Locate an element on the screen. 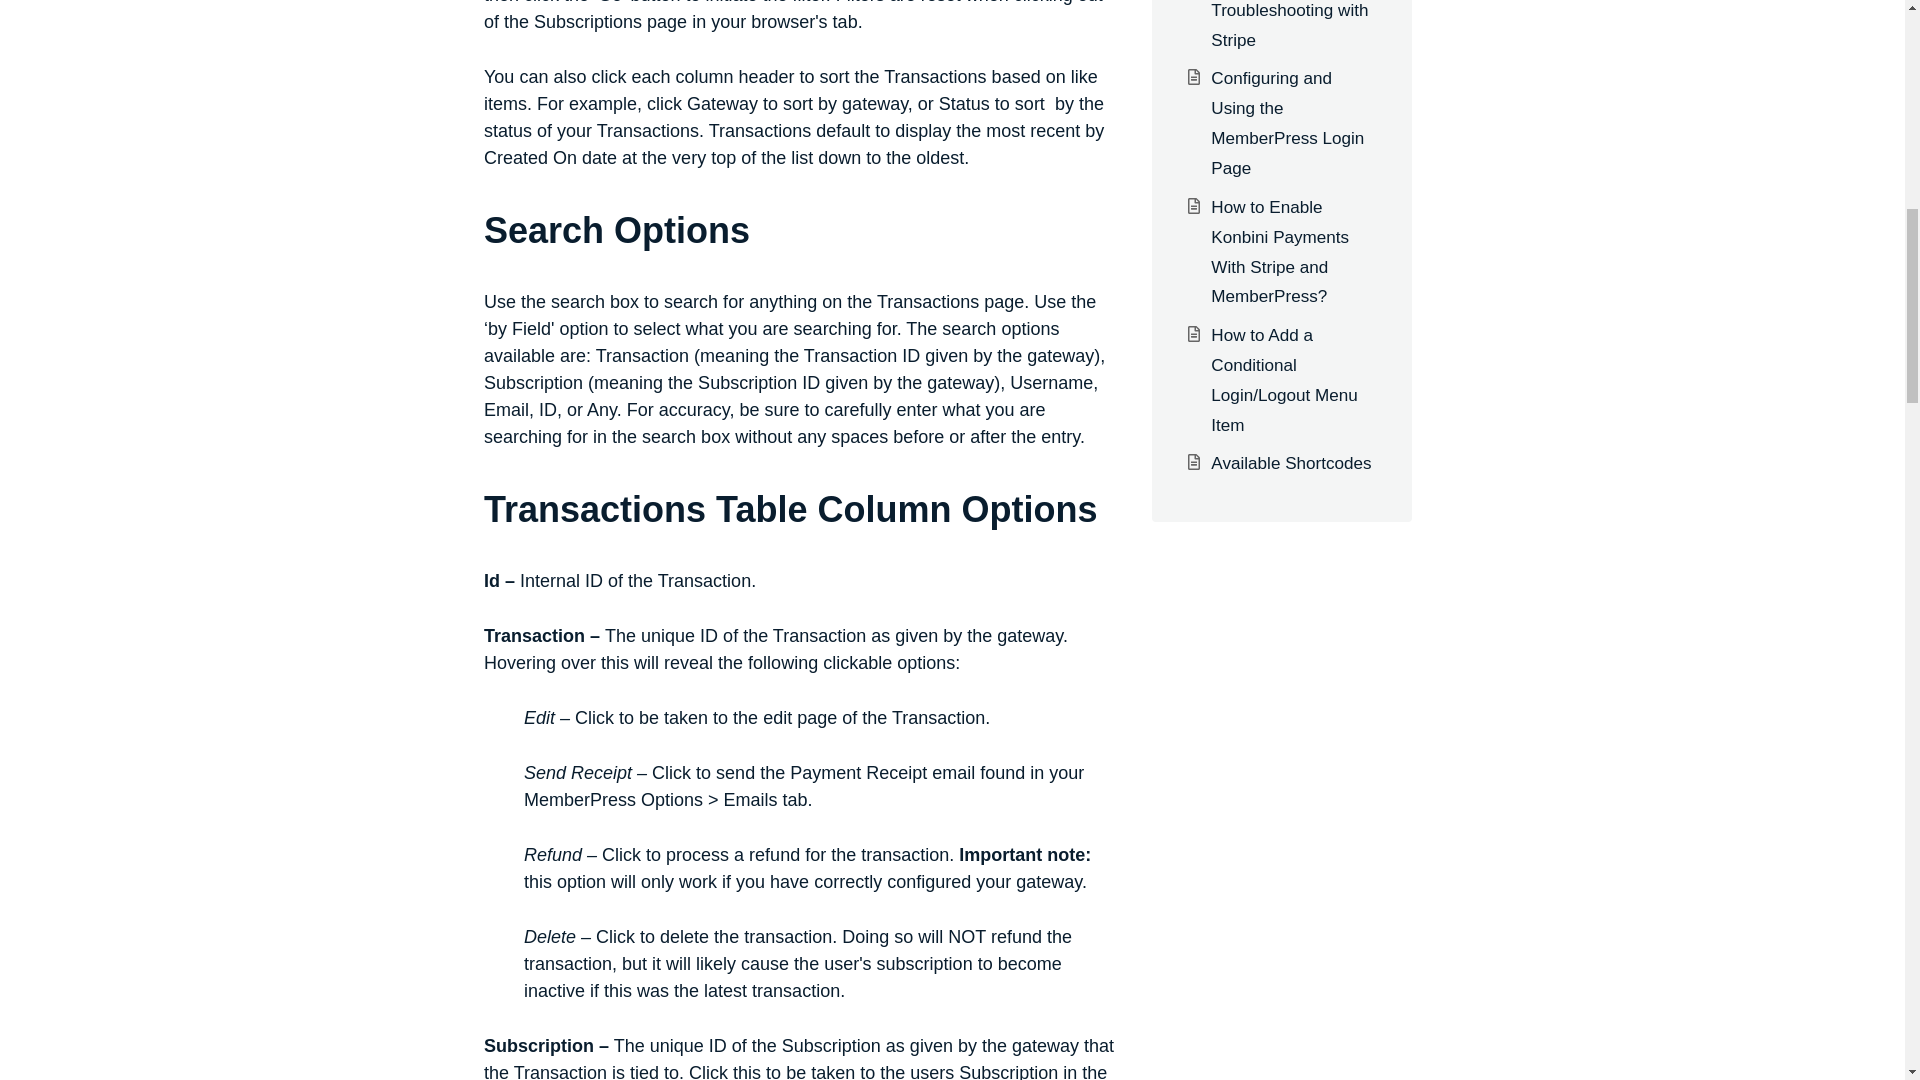 This screenshot has width=1920, height=1080. Configuring and Troubleshooting with Stripe is located at coordinates (1289, 24).